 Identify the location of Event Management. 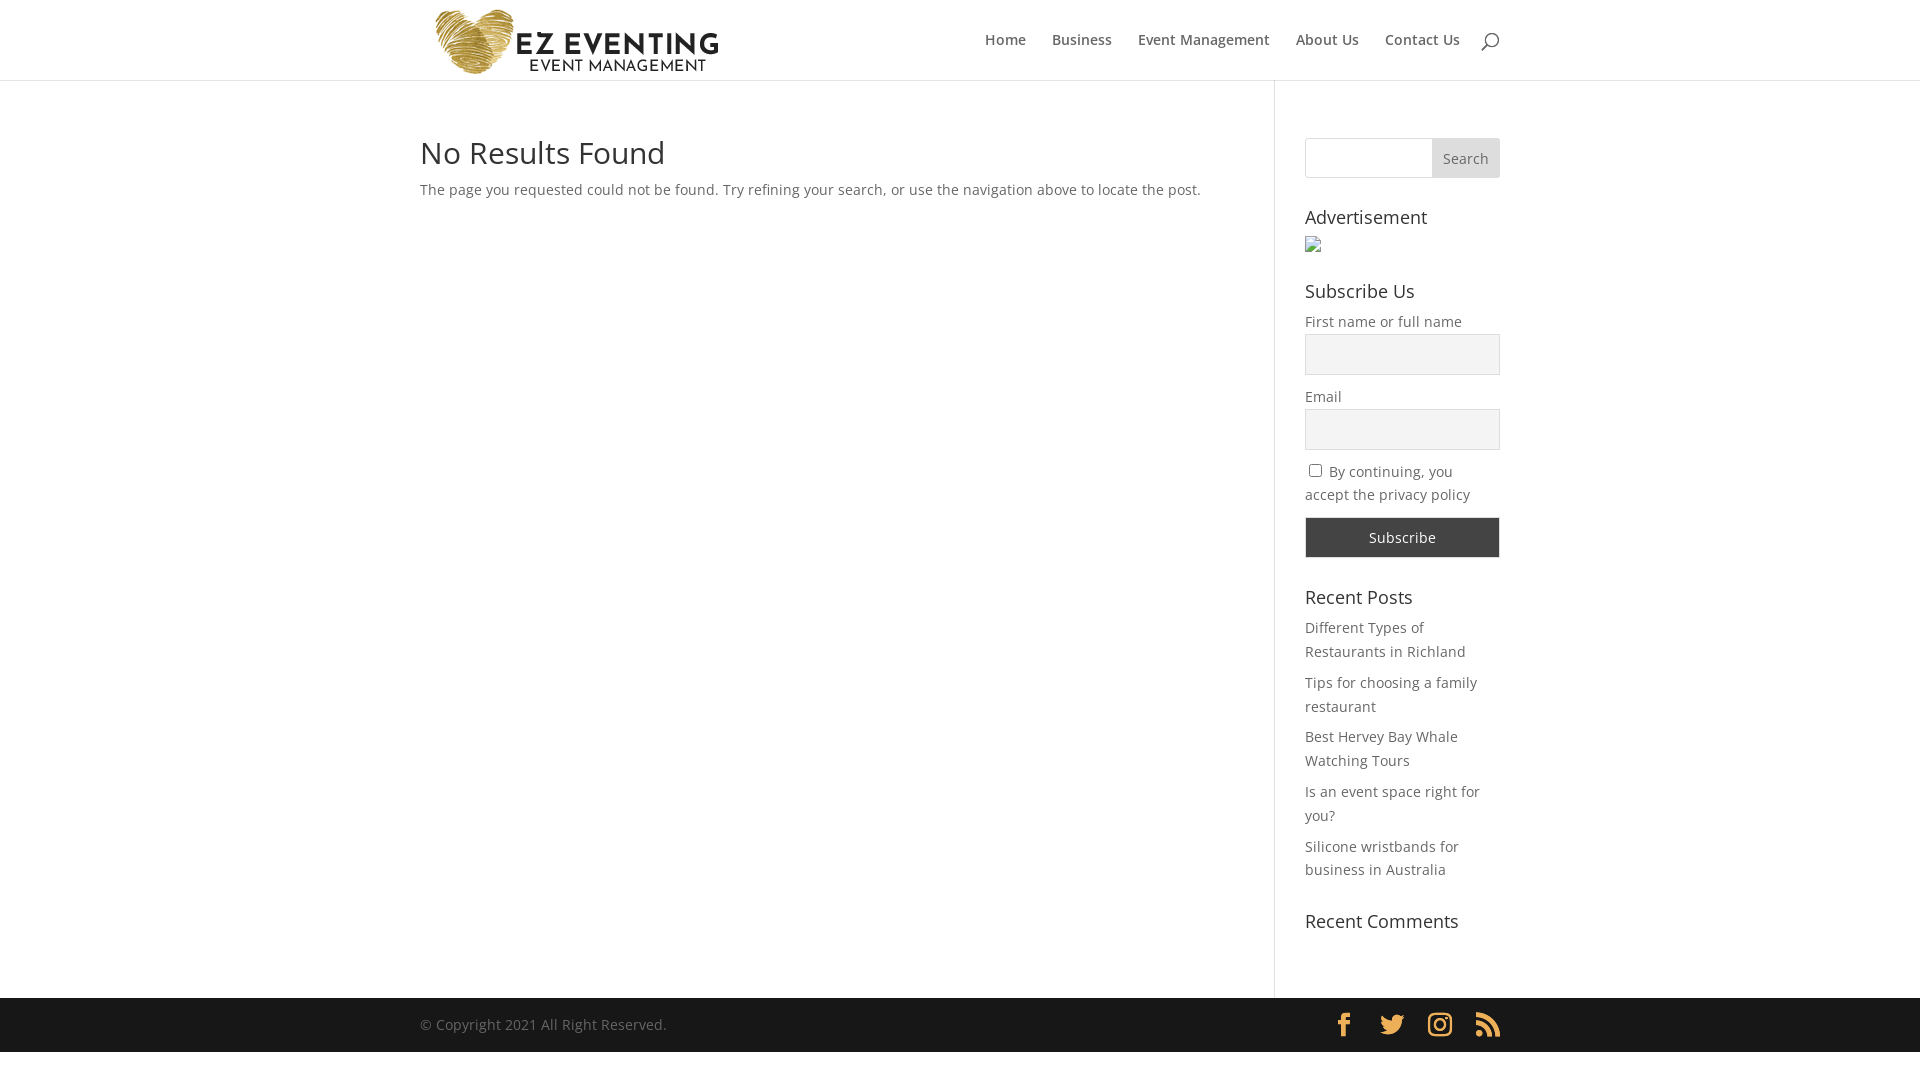
(1204, 56).